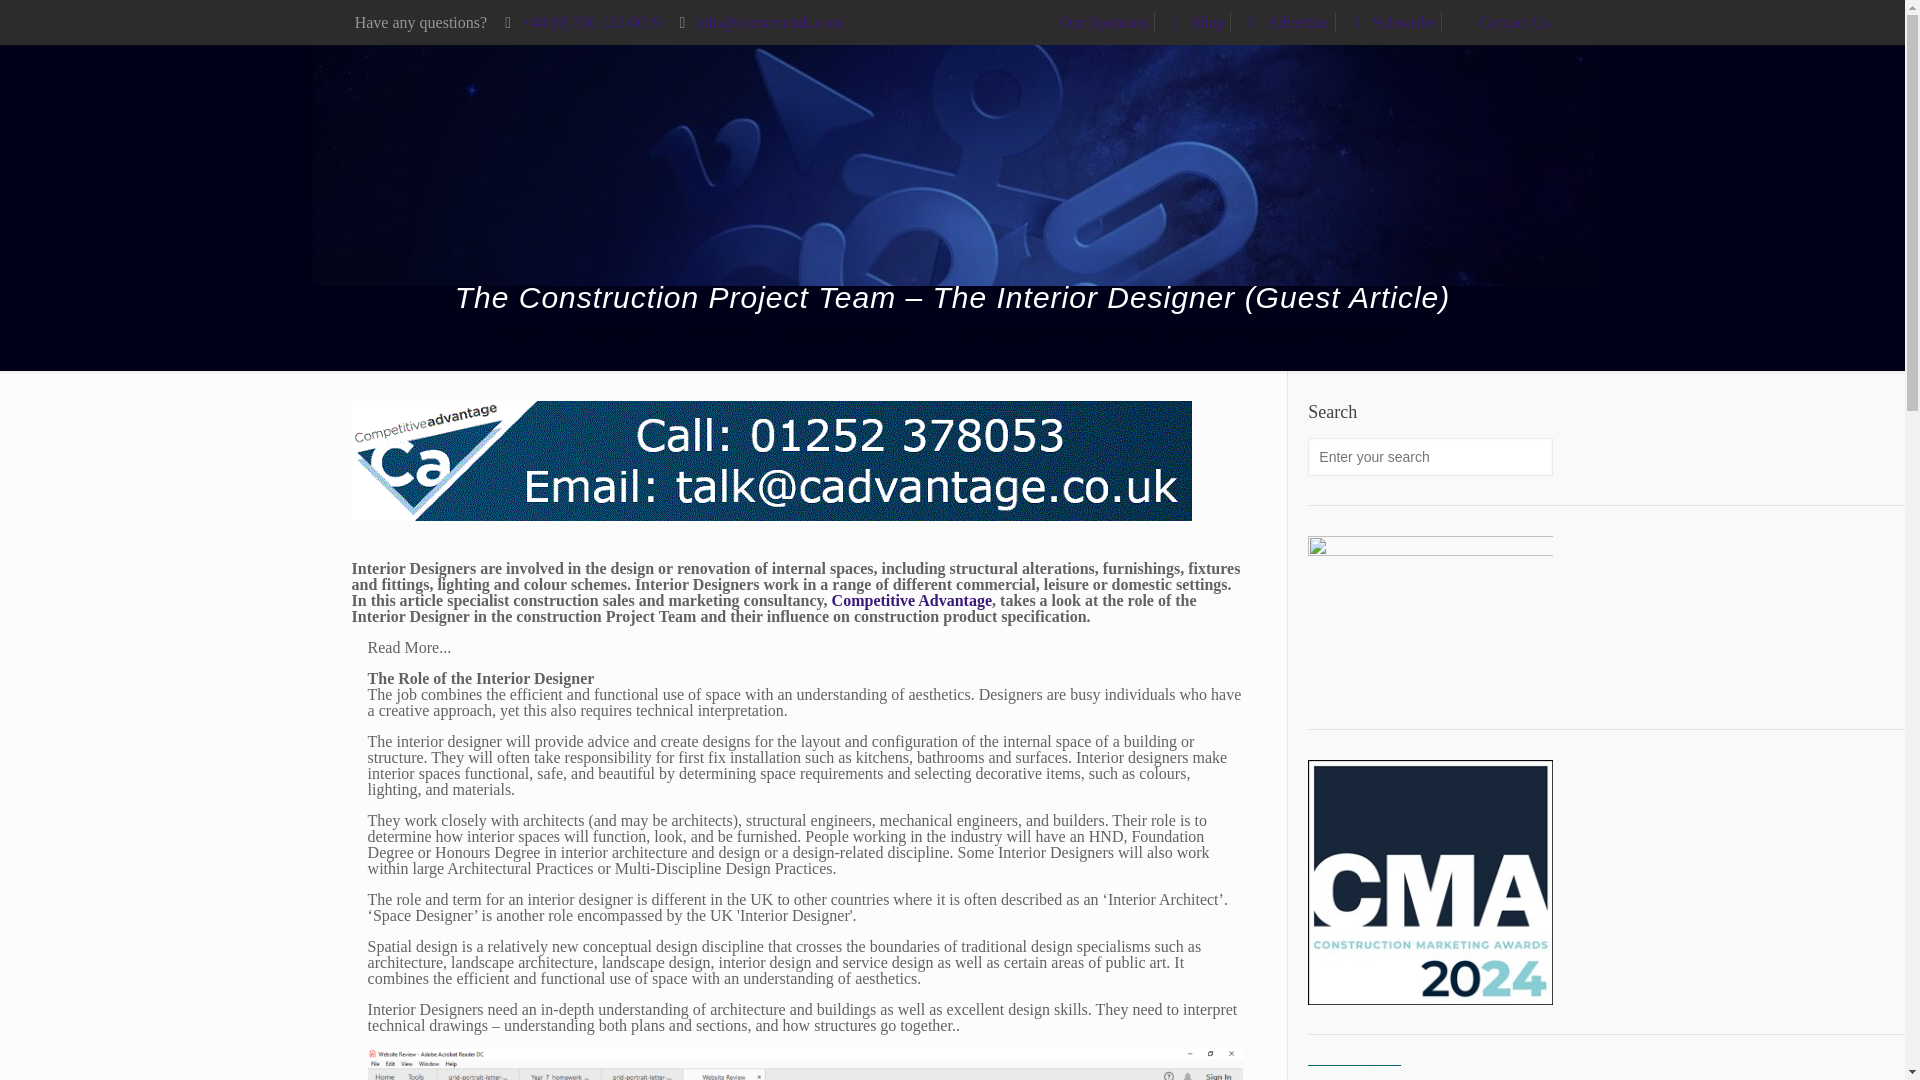 Image resolution: width=1920 pixels, height=1080 pixels. I want to click on Shop, so click(1194, 22).